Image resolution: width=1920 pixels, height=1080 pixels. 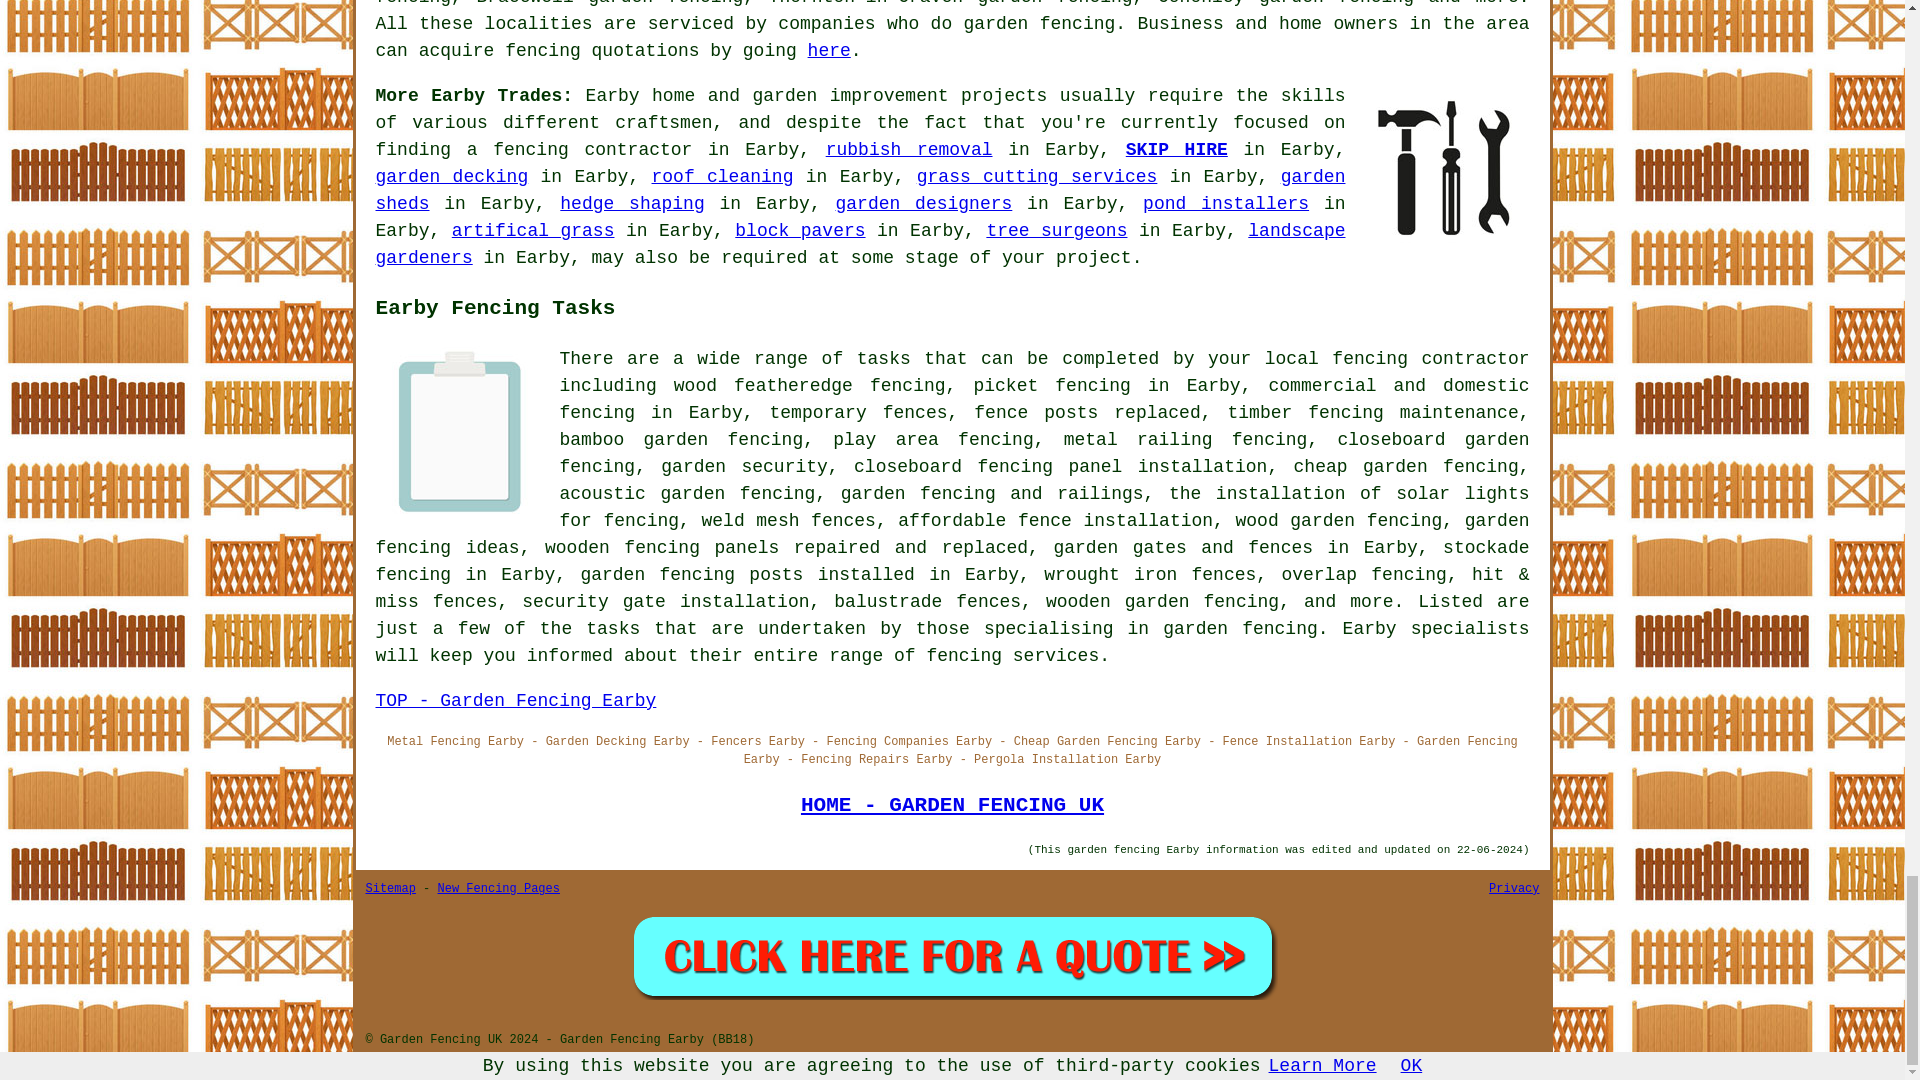 What do you see at coordinates (542, 50) in the screenshot?
I see `fencing` at bounding box center [542, 50].